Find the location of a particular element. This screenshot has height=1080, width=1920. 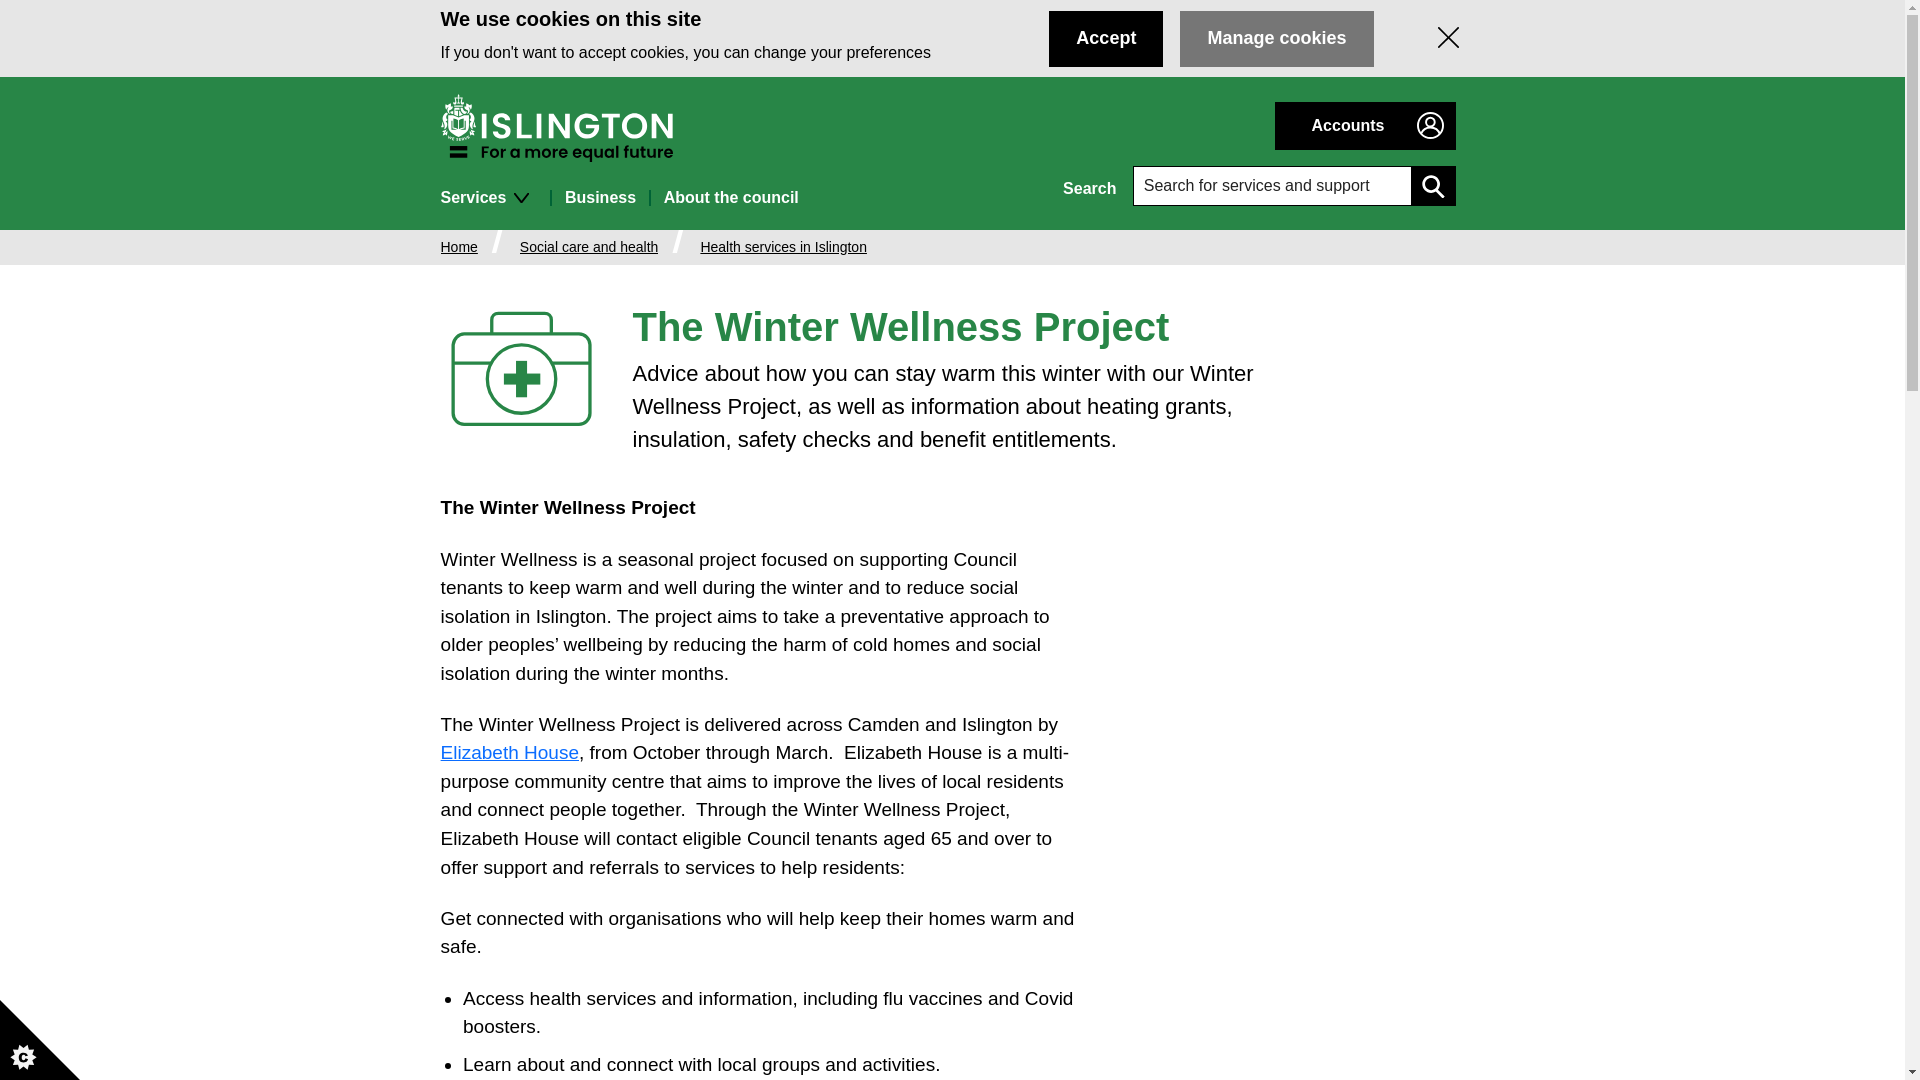

About the council is located at coordinates (731, 198).